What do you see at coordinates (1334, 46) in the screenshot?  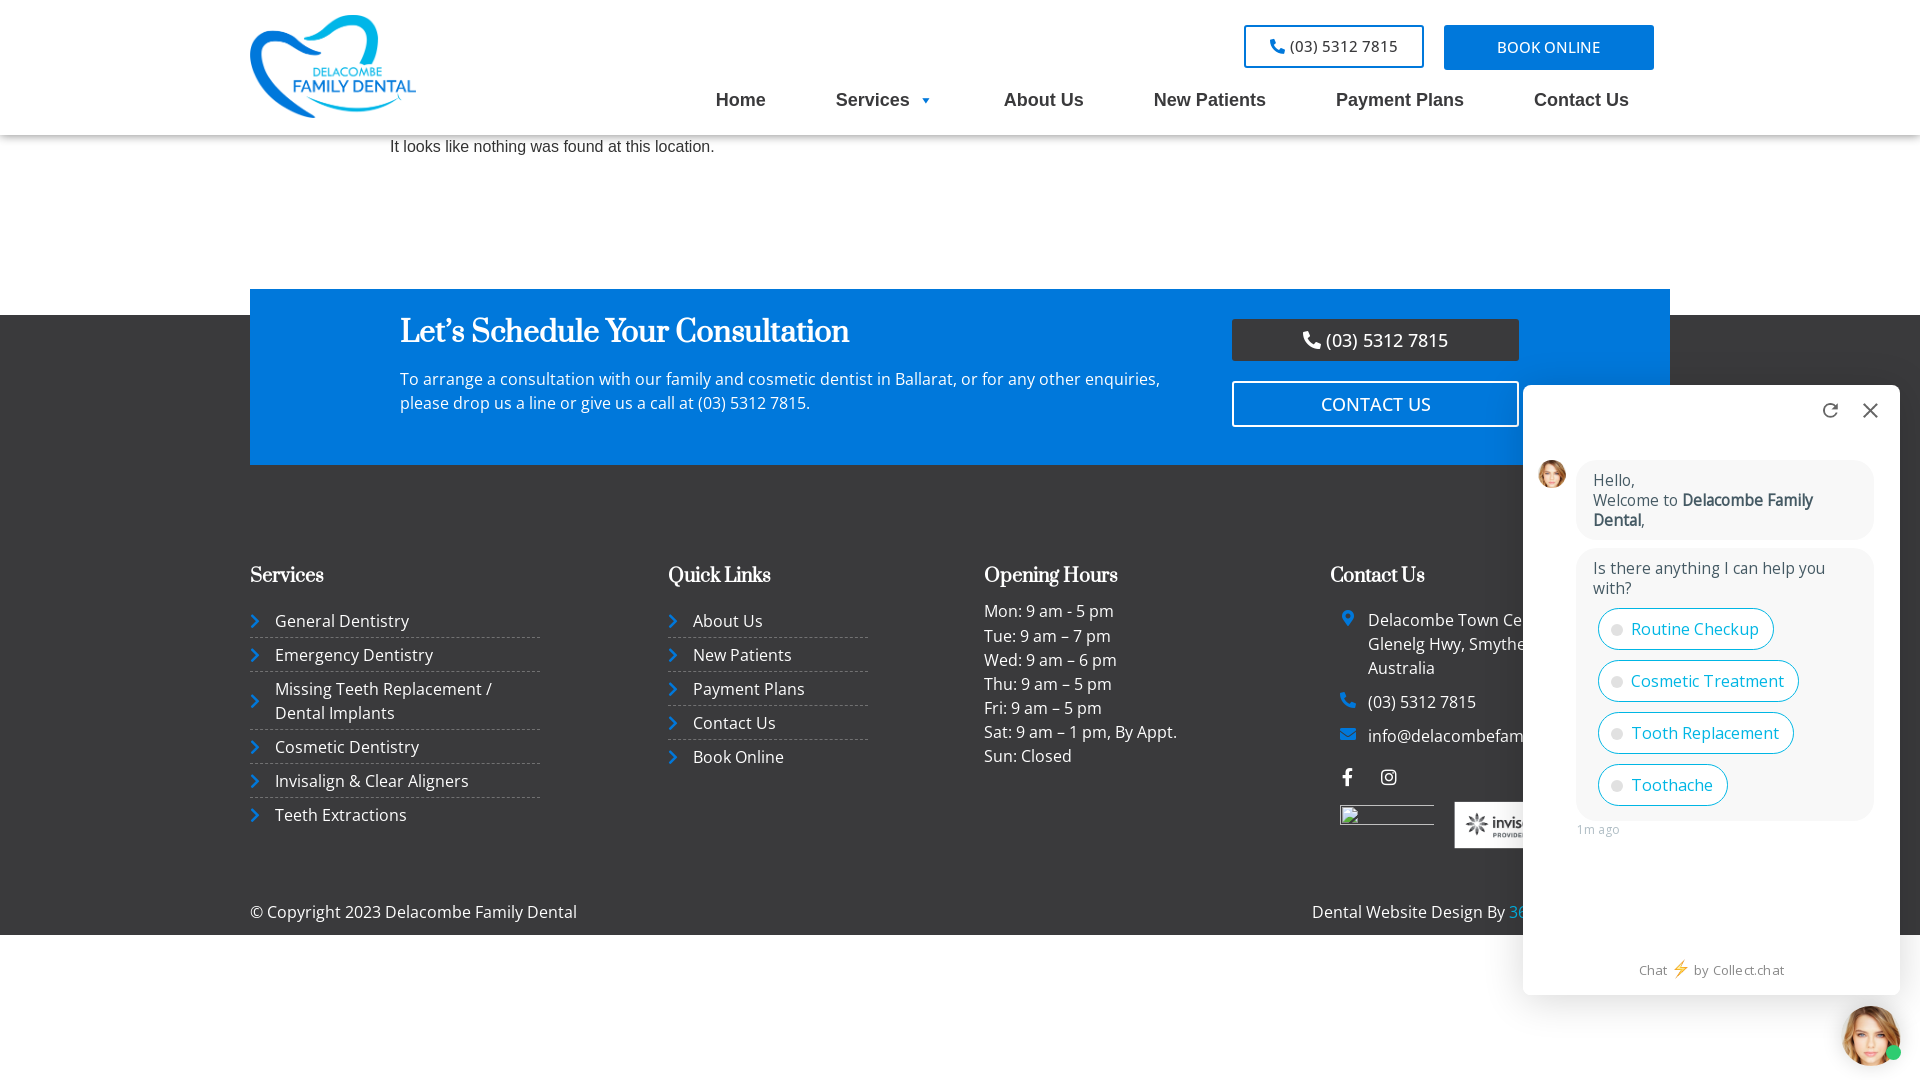 I see `(03) 5312 7815` at bounding box center [1334, 46].